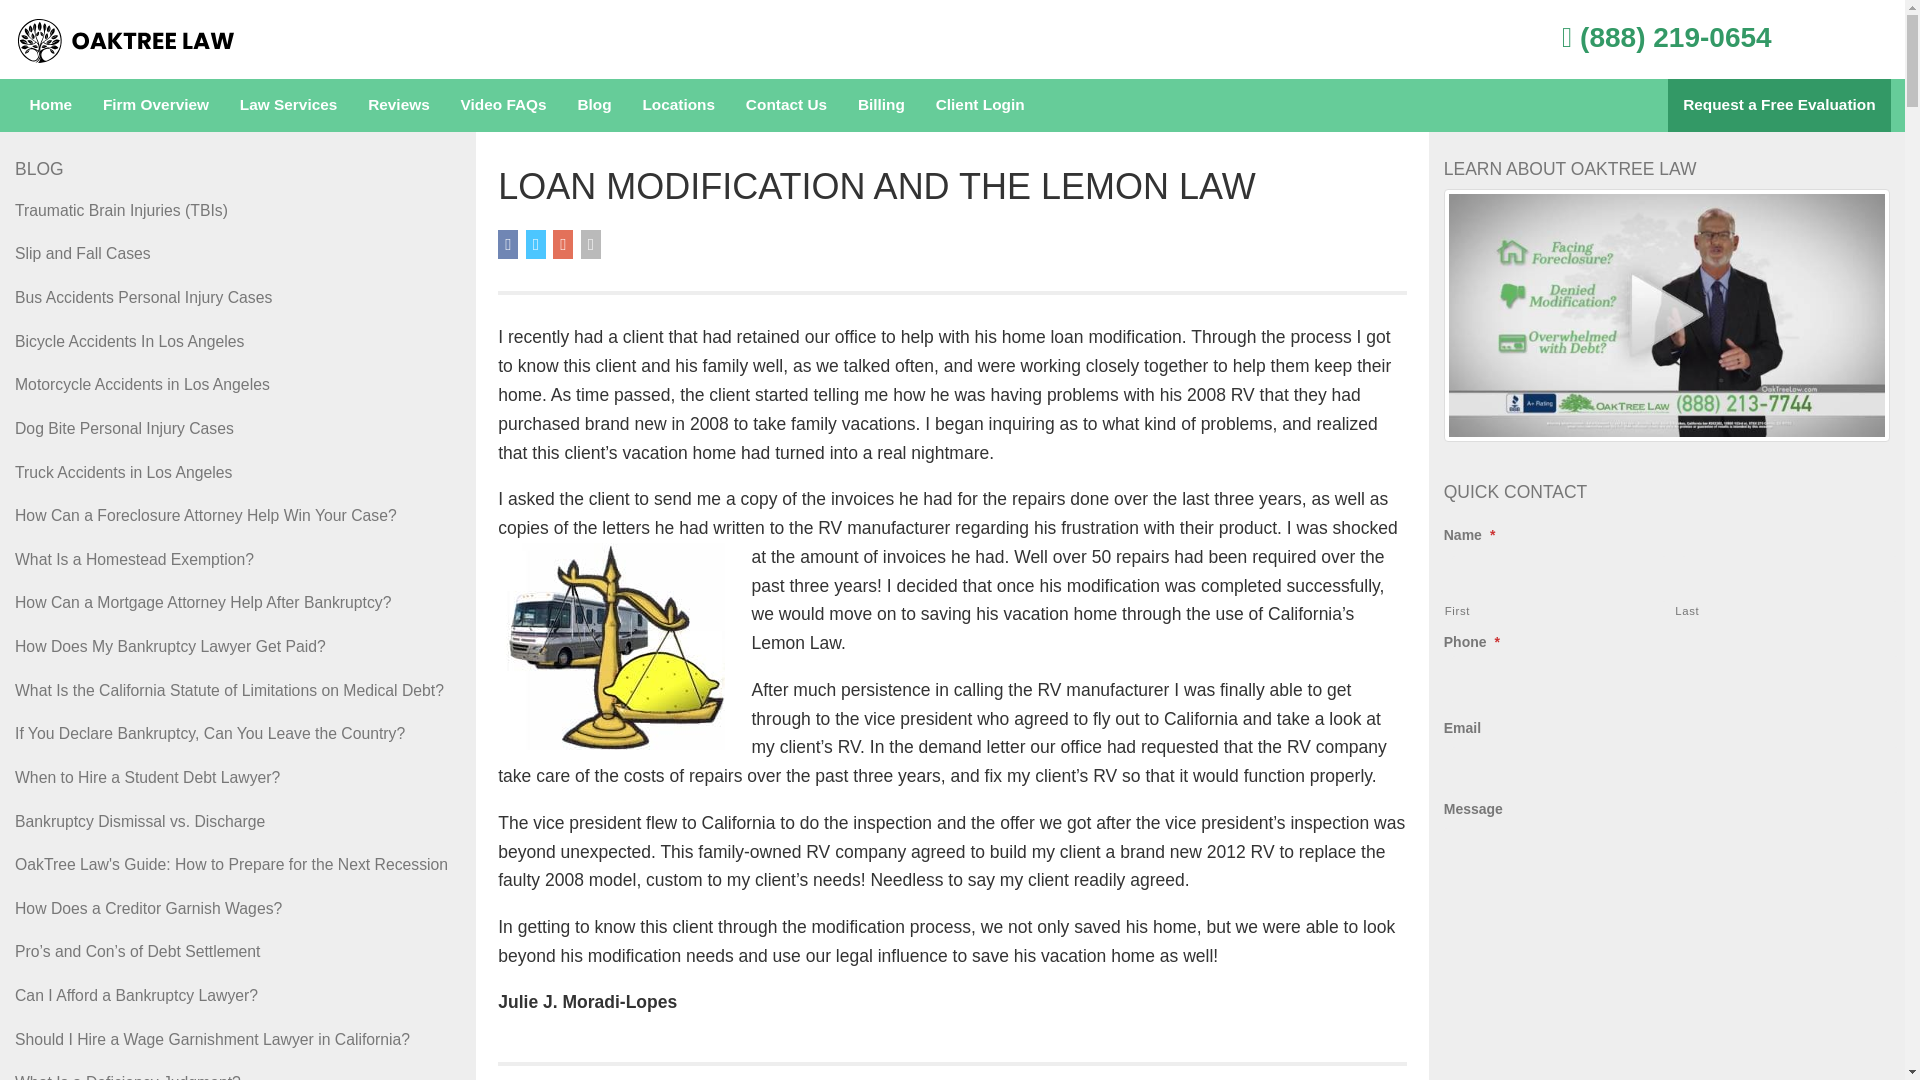  What do you see at coordinates (156, 104) in the screenshot?
I see `Firm Overview` at bounding box center [156, 104].